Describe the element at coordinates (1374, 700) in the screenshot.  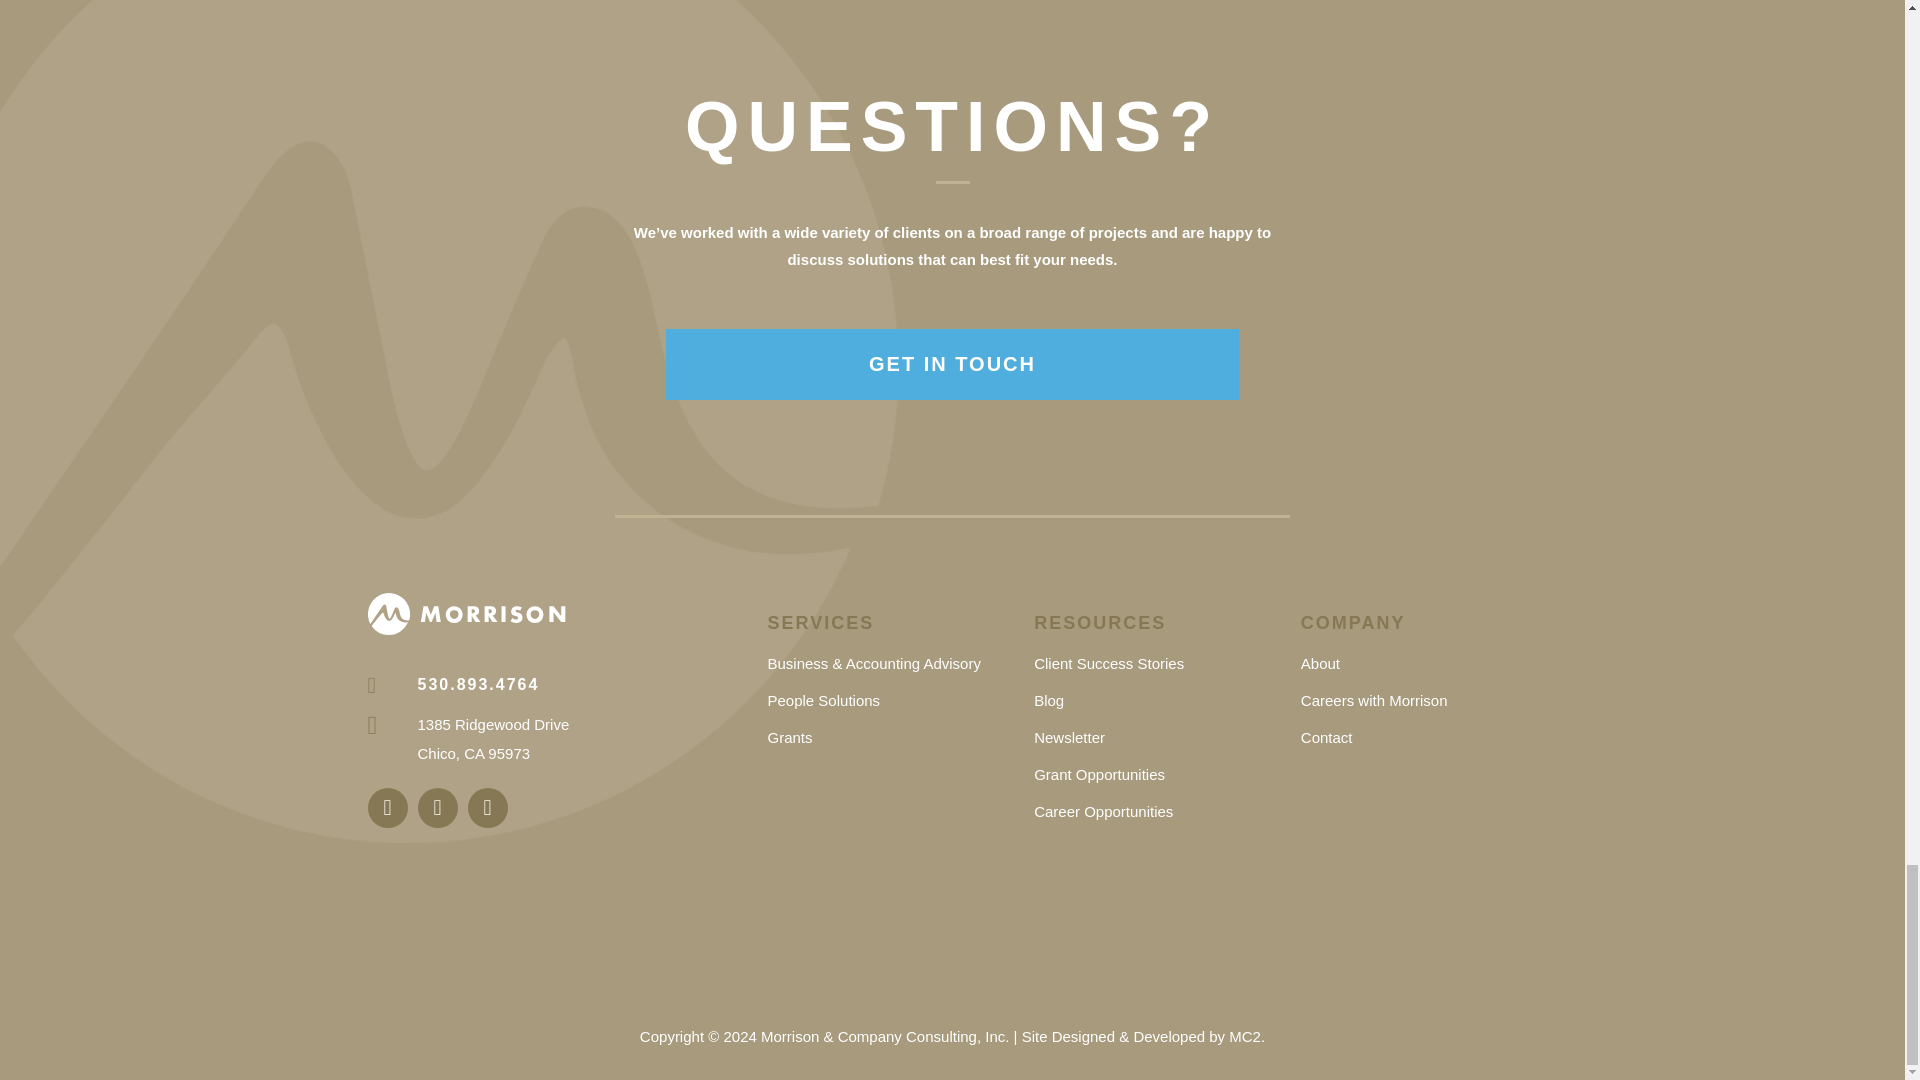
I see `Careers with Morrison` at that location.